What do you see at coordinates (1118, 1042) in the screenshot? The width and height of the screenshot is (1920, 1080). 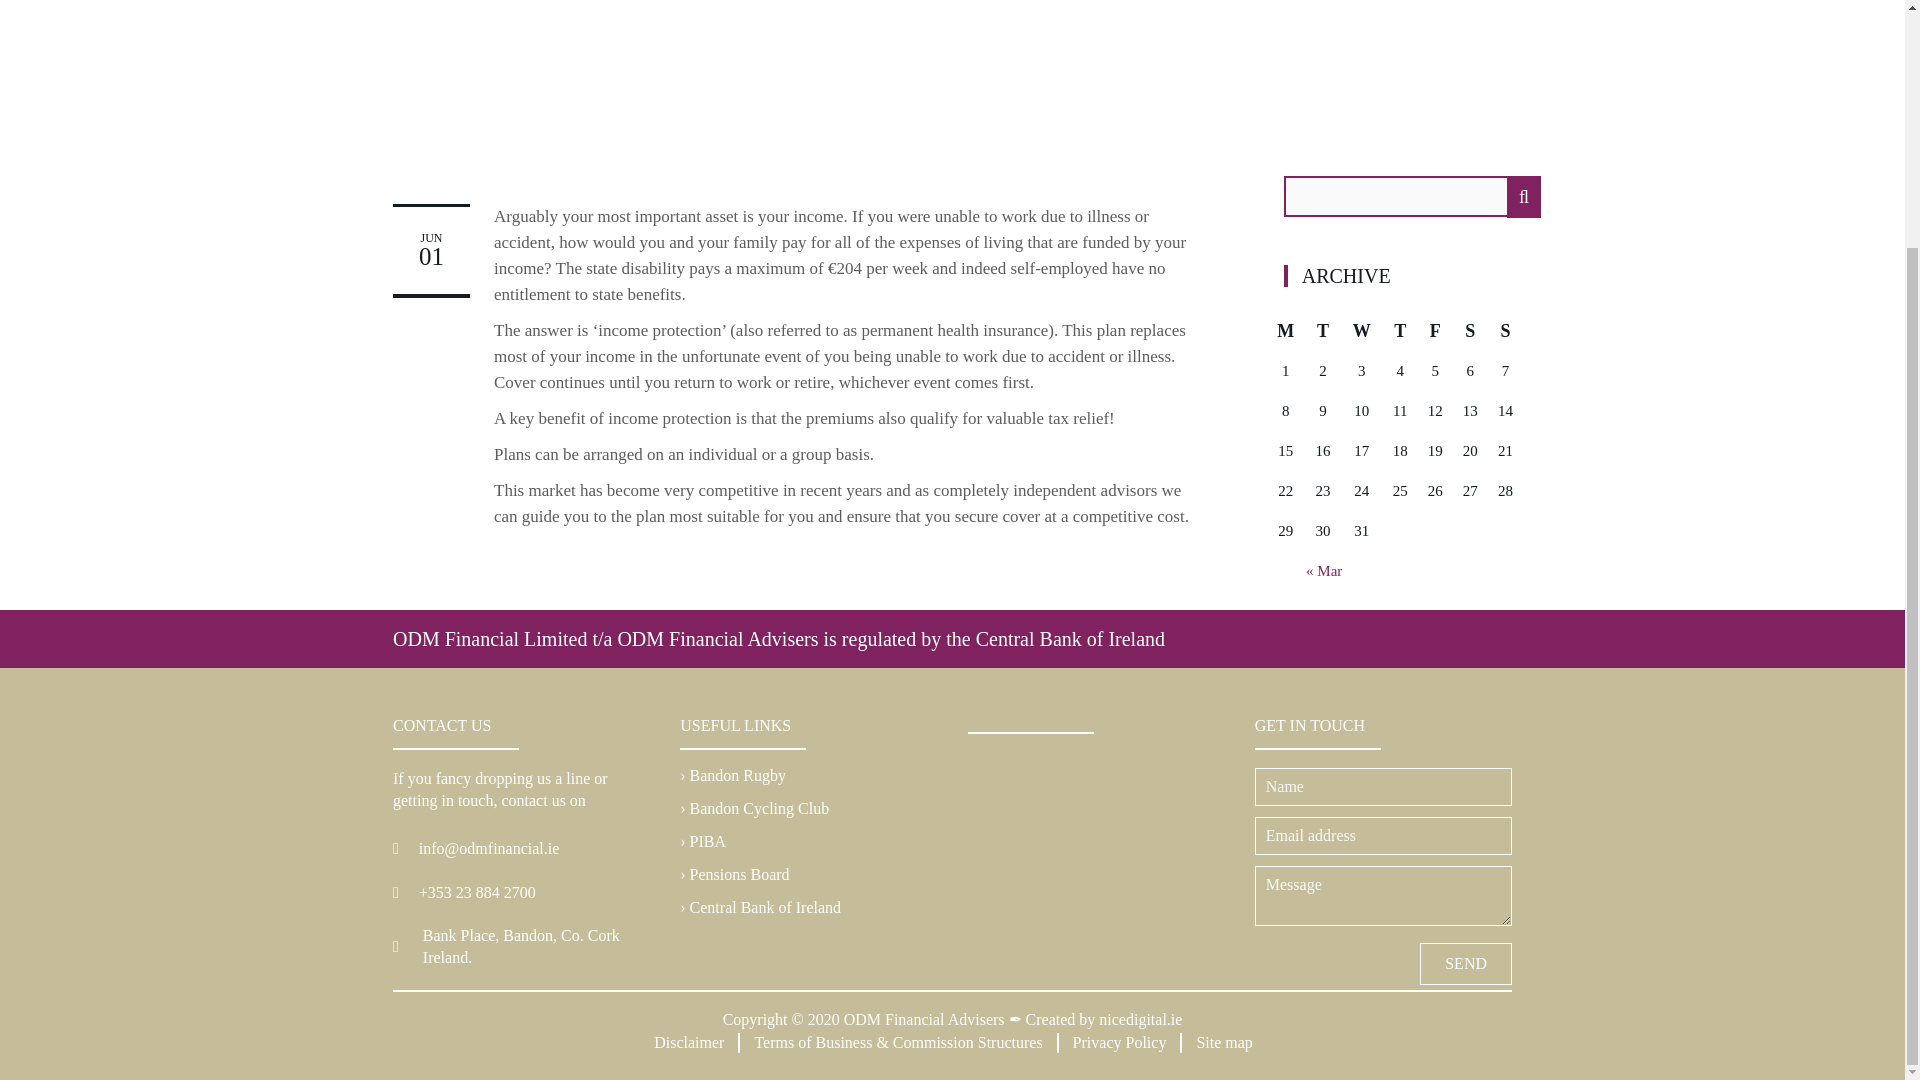 I see `Privacy Policy` at bounding box center [1118, 1042].